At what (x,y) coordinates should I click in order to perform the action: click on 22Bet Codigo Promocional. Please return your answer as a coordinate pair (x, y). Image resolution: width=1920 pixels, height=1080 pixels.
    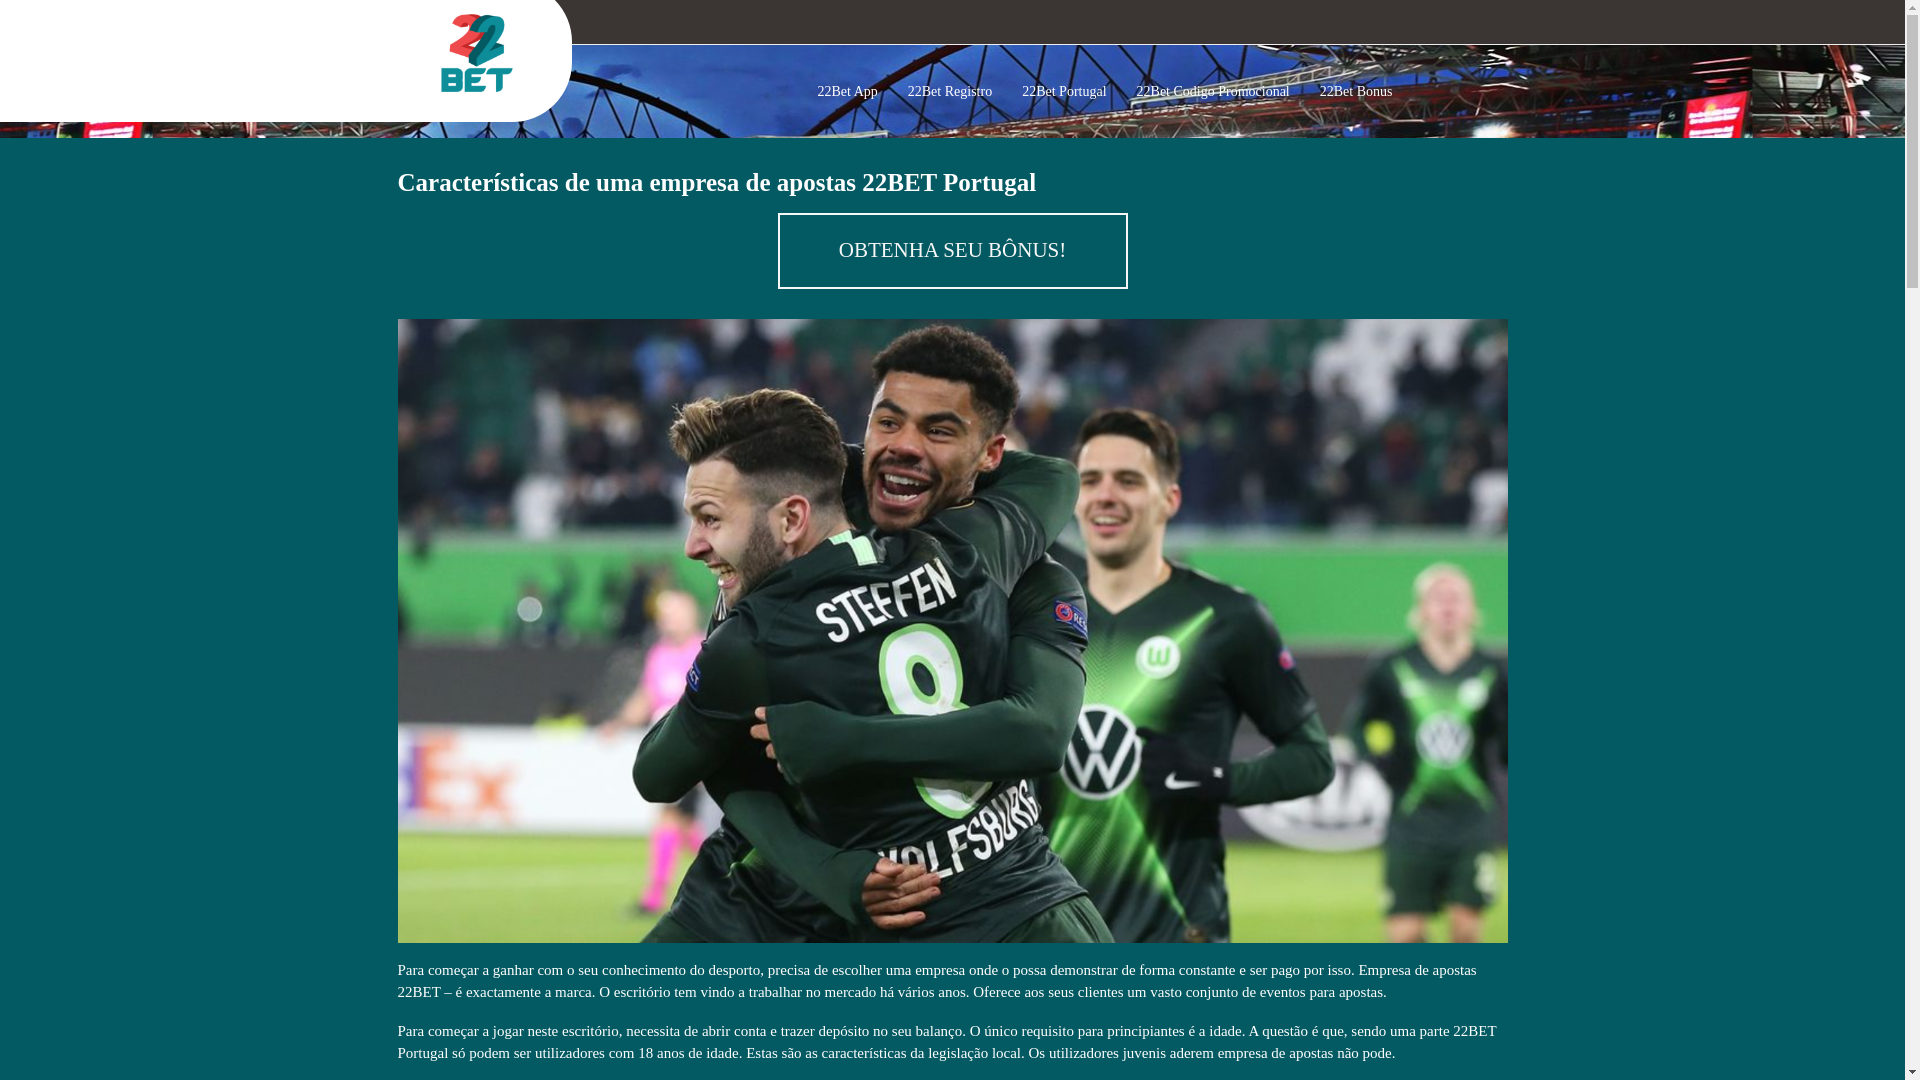
    Looking at the image, I should click on (1218, 92).